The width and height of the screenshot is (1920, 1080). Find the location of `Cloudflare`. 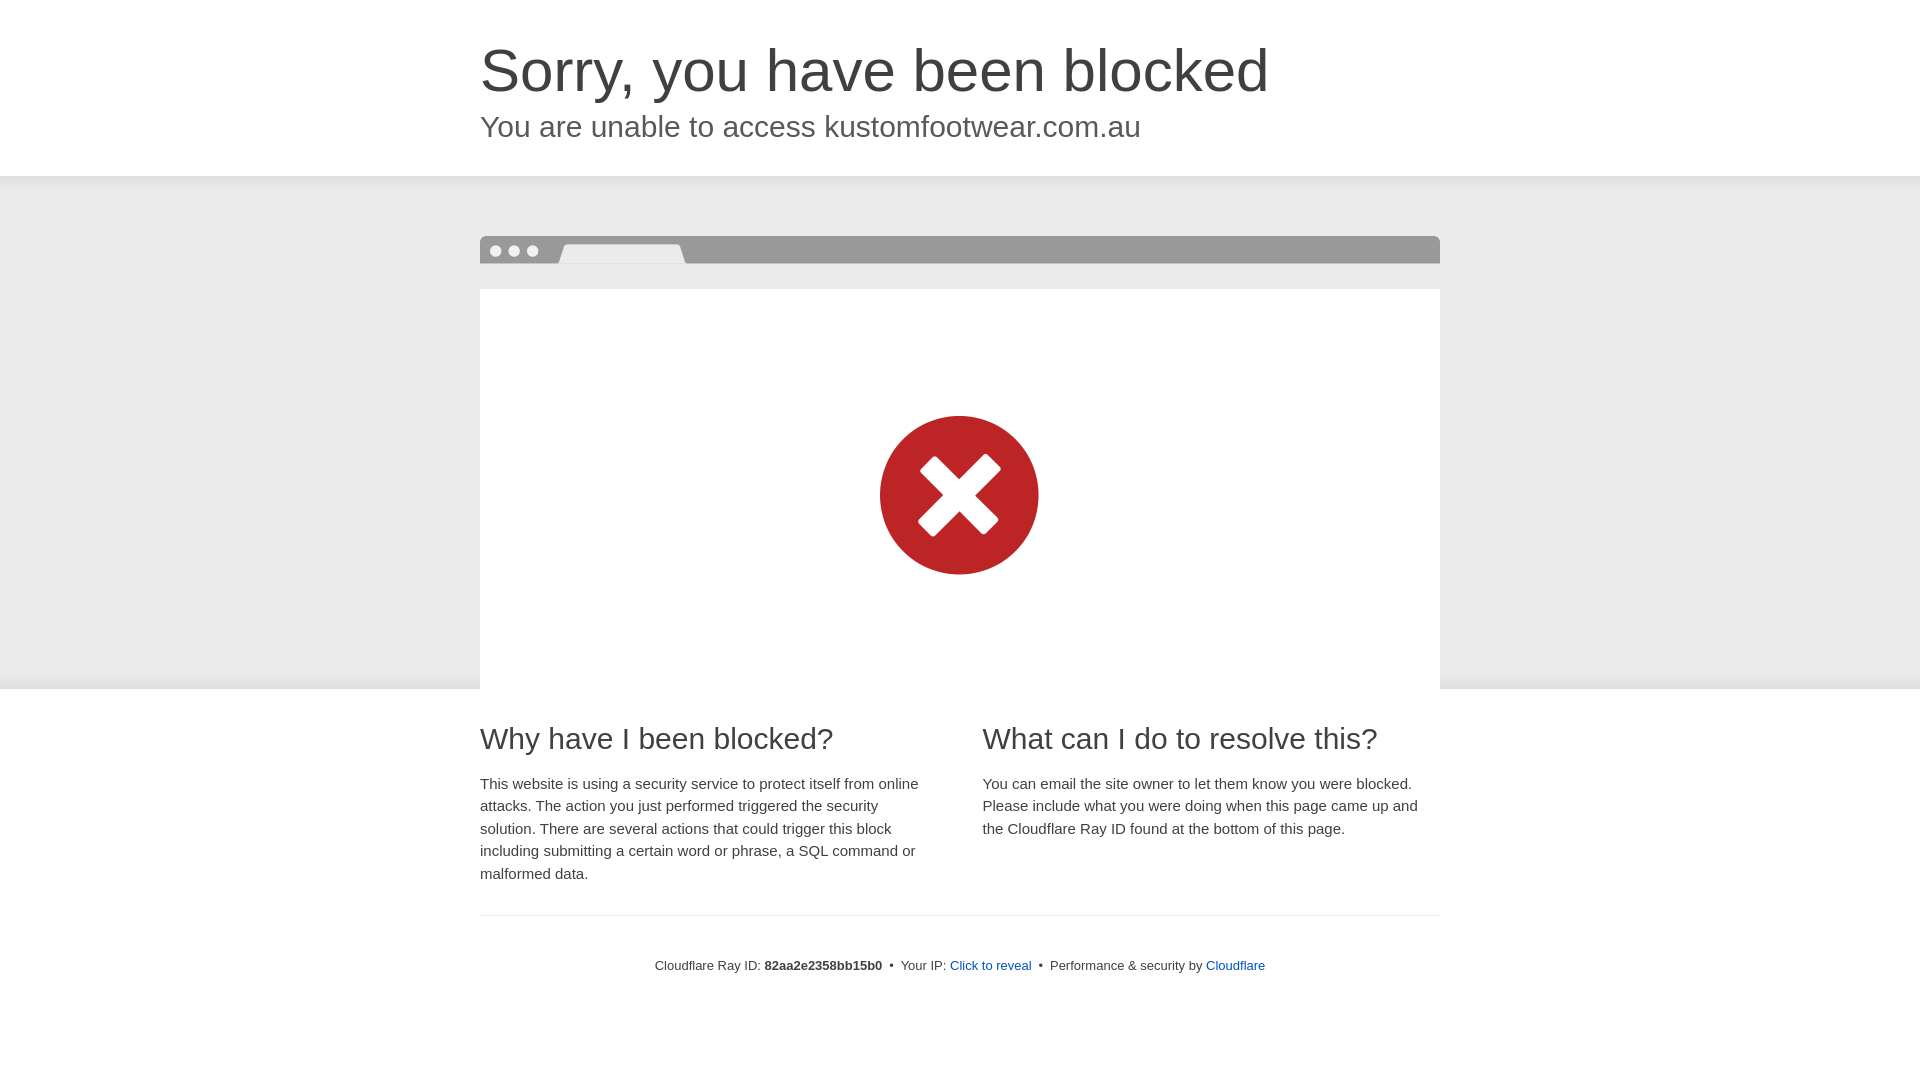

Cloudflare is located at coordinates (1236, 966).